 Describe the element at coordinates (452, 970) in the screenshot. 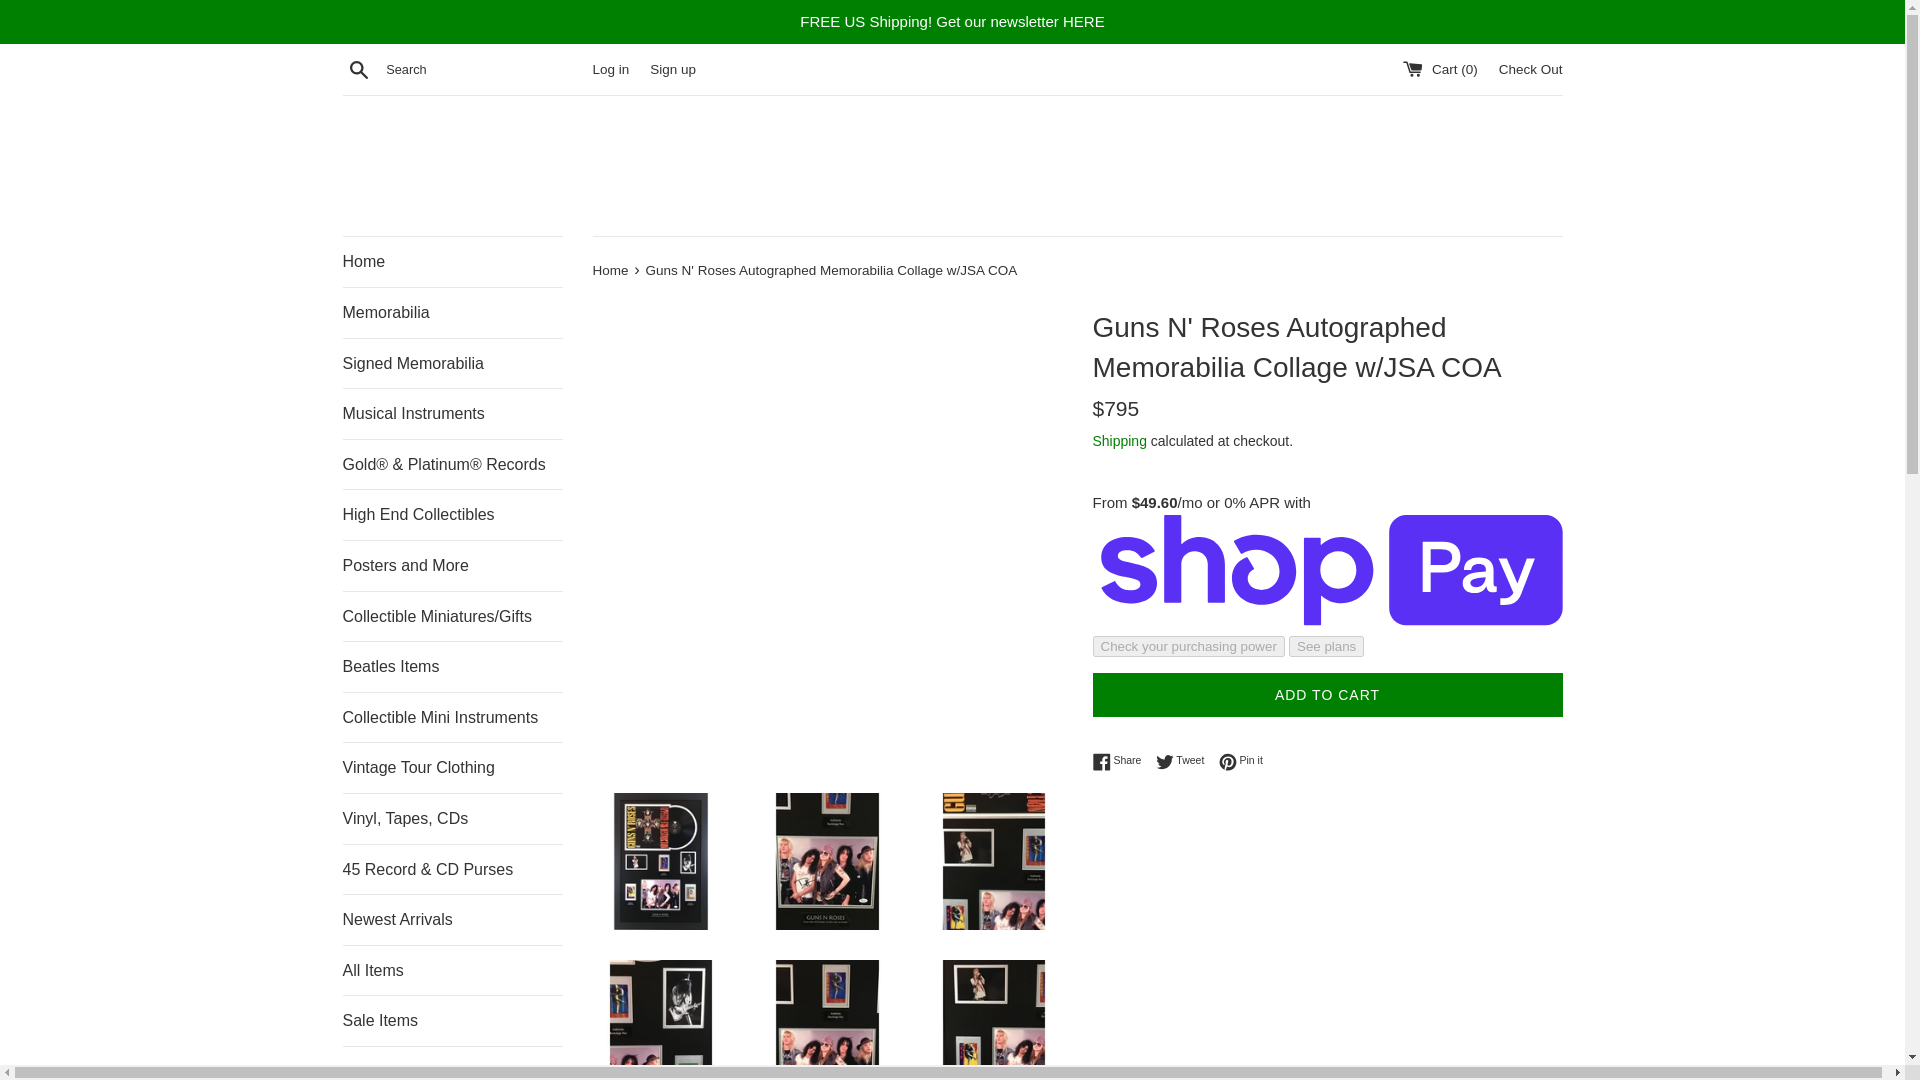

I see `All Items` at that location.